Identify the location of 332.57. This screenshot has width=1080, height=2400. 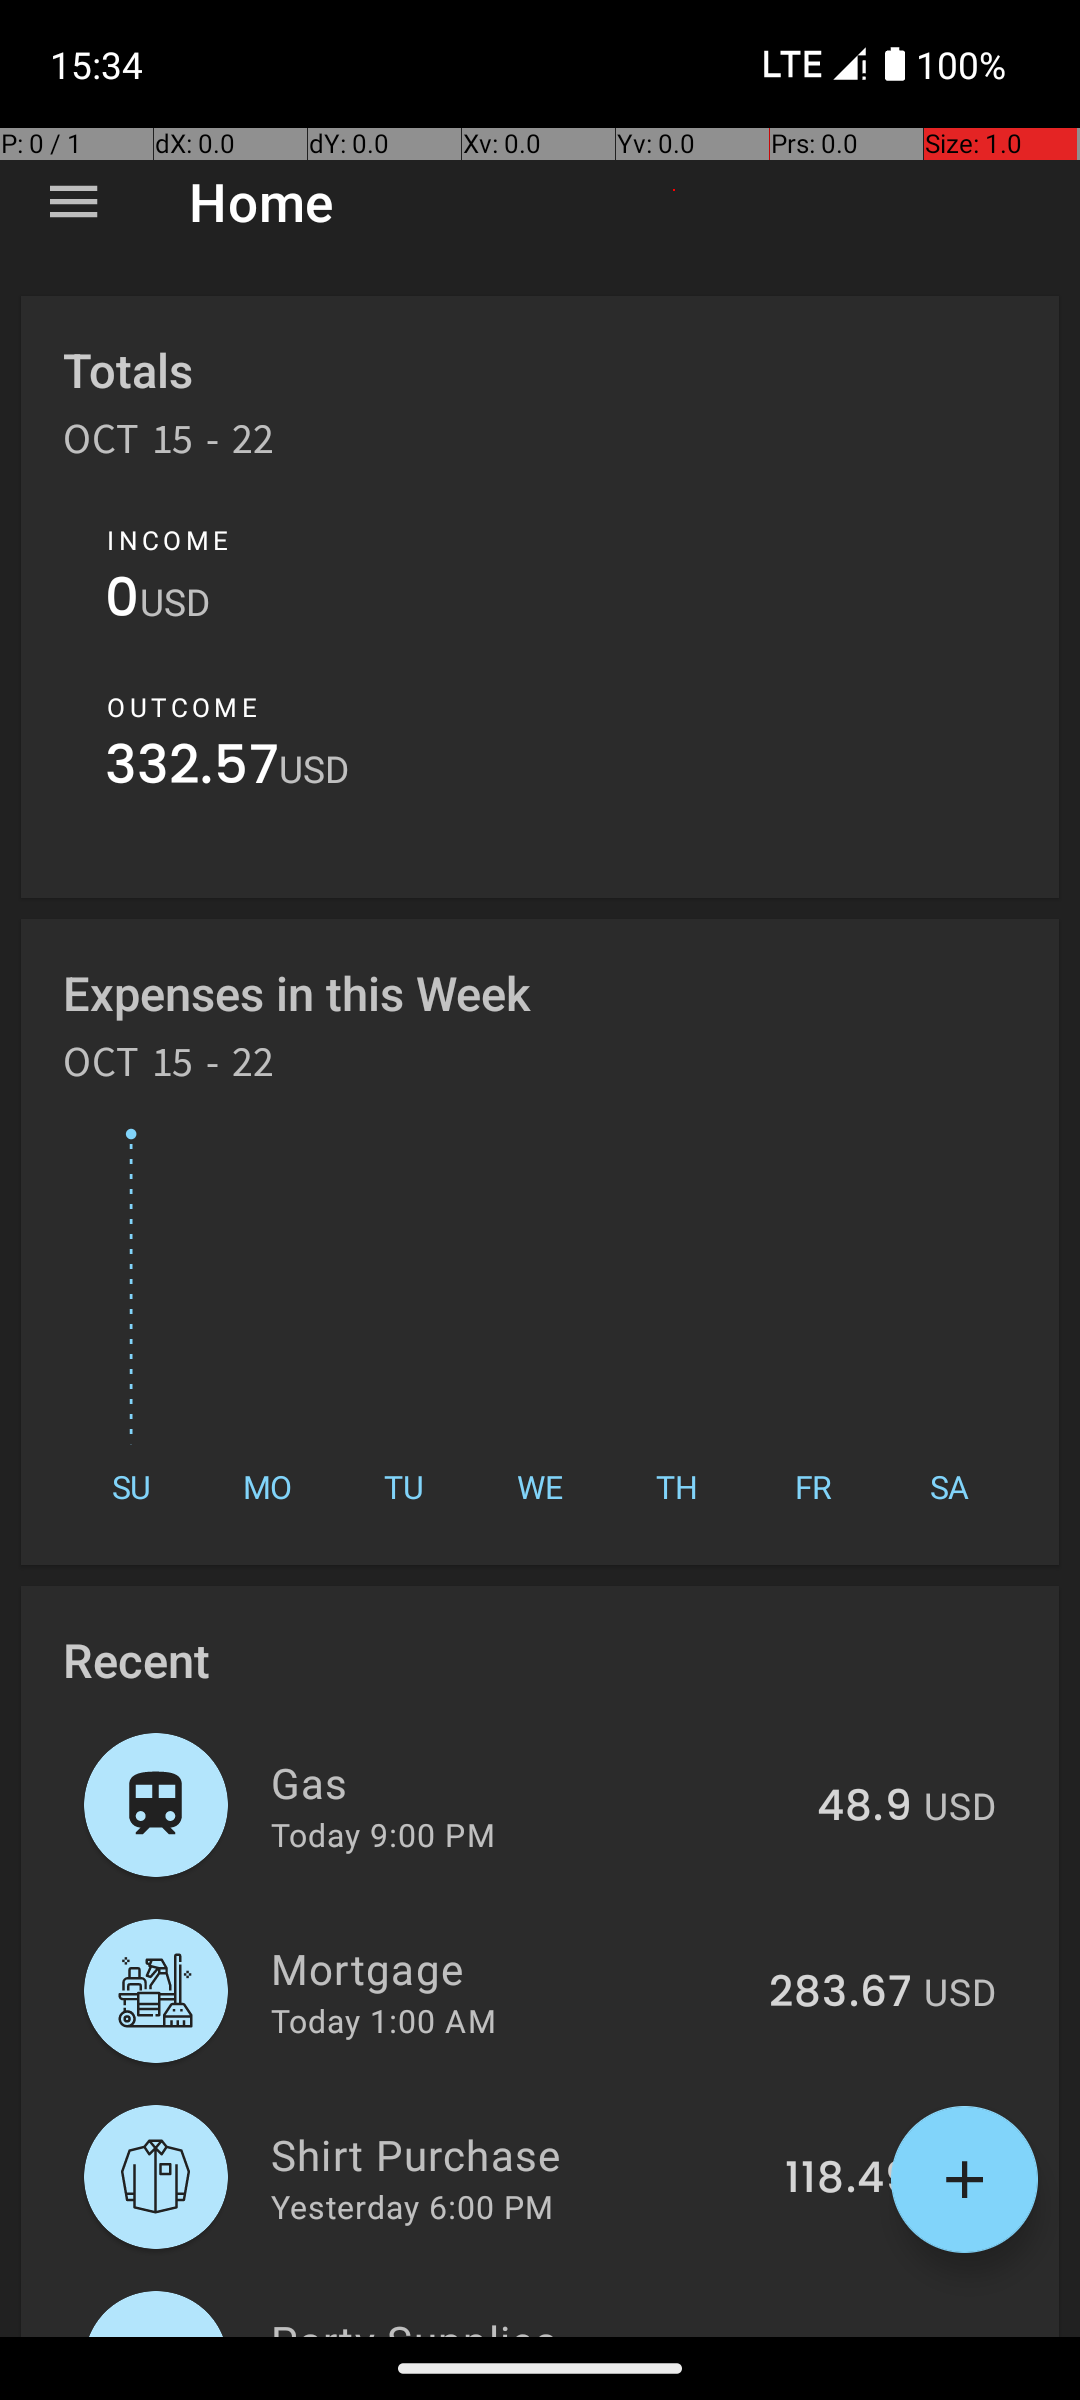
(192, 770).